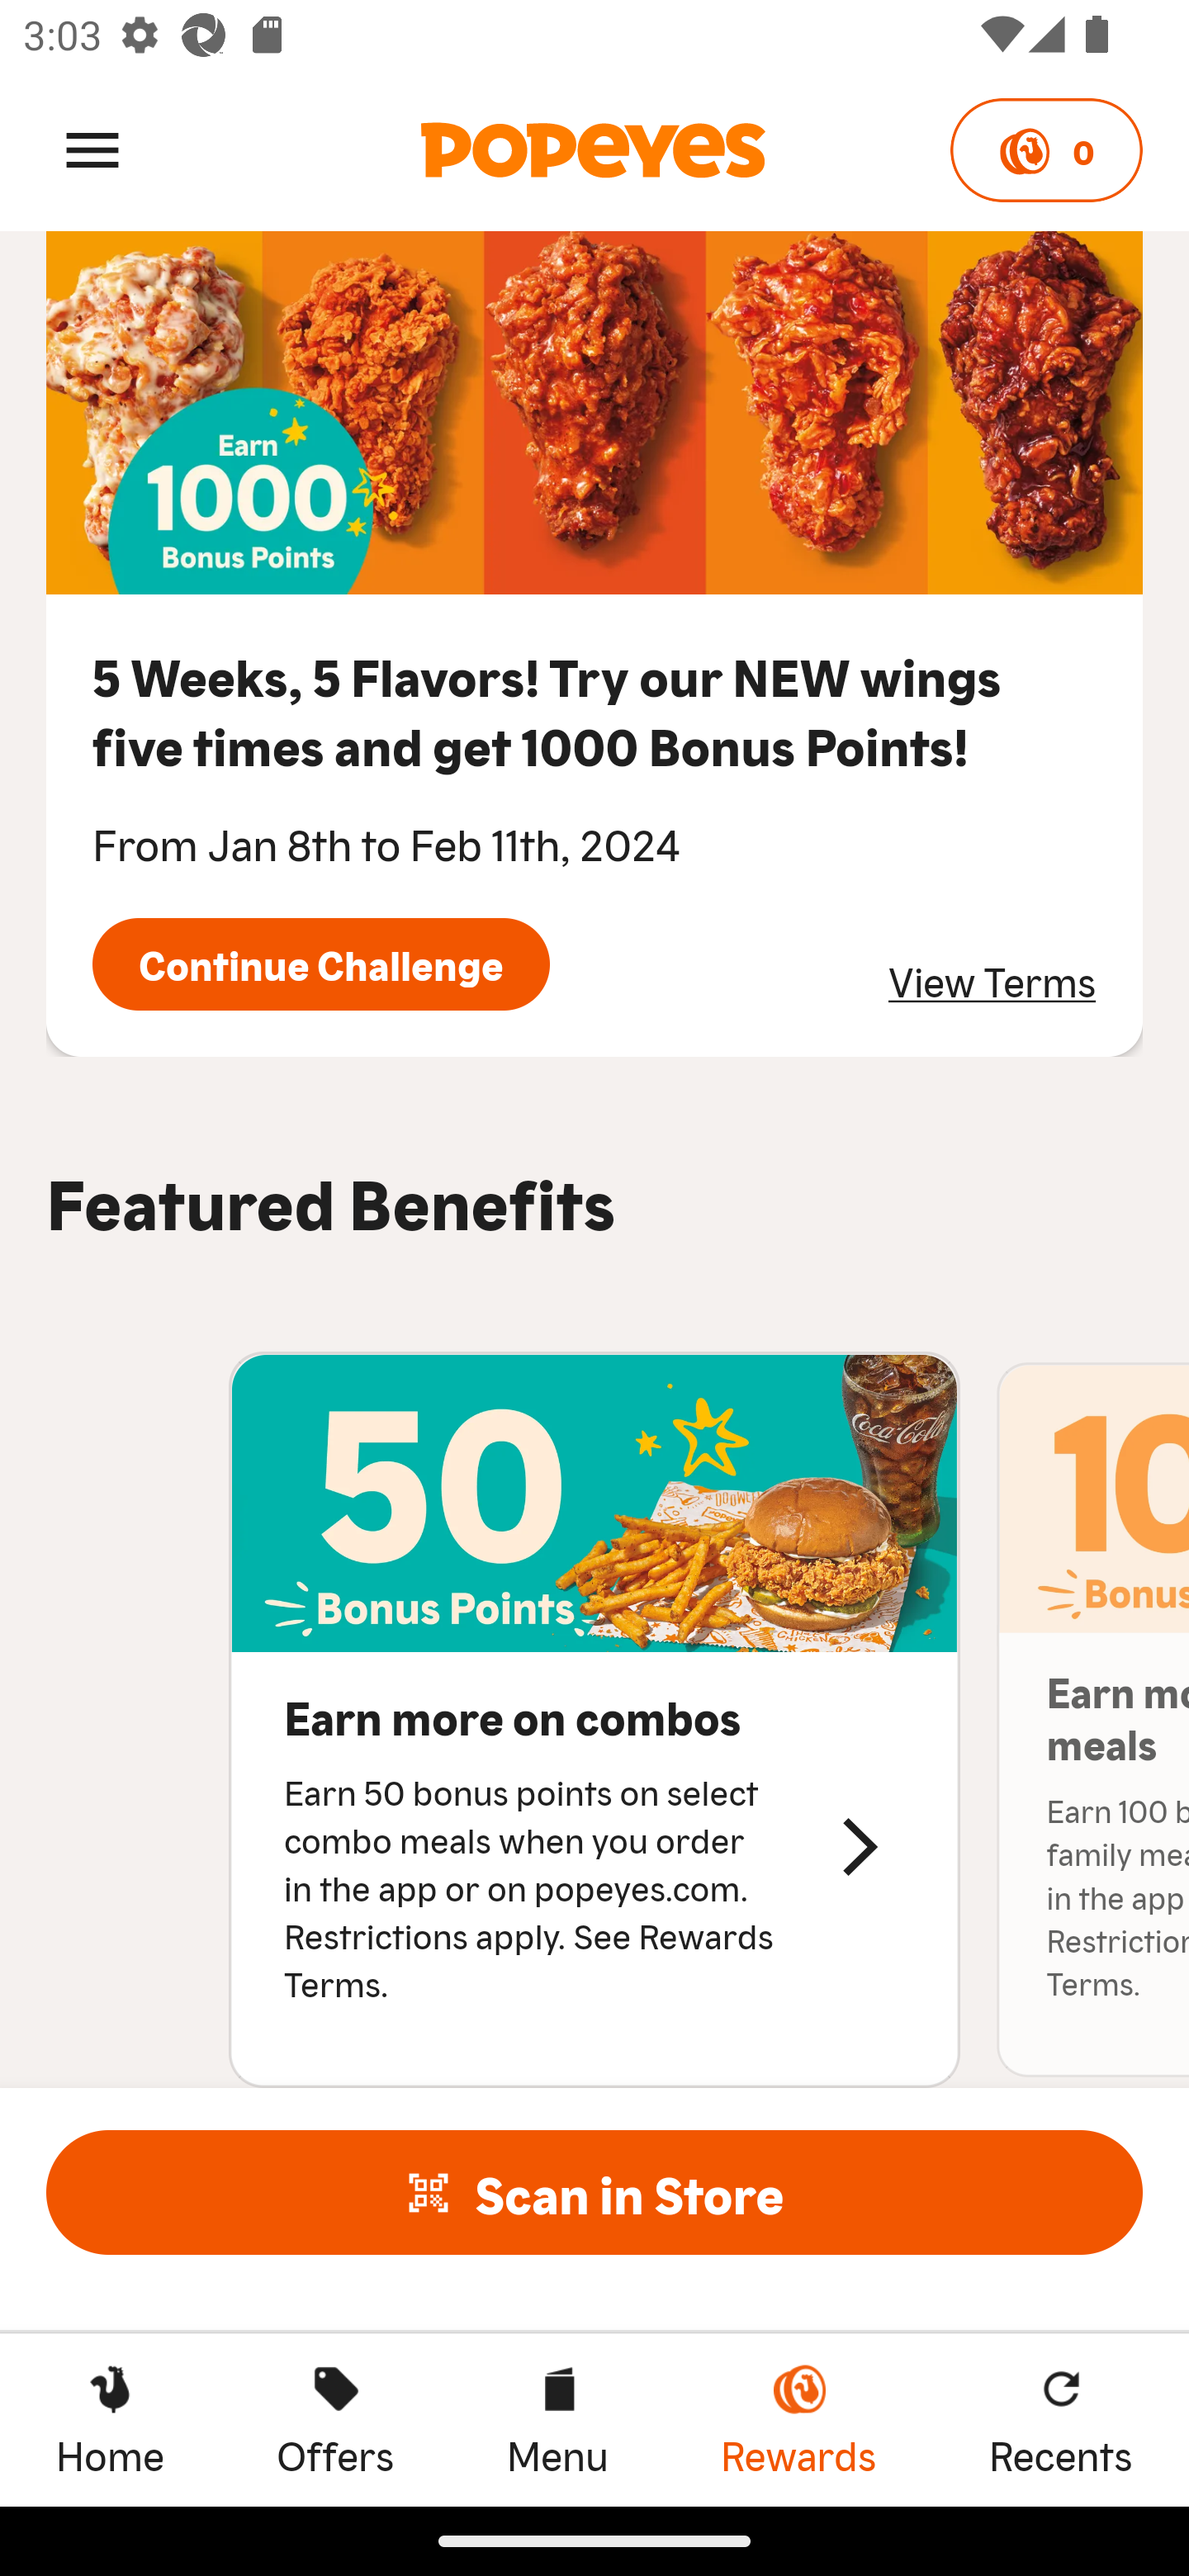  I want to click on Offers Offers Offers, so click(335, 2419).